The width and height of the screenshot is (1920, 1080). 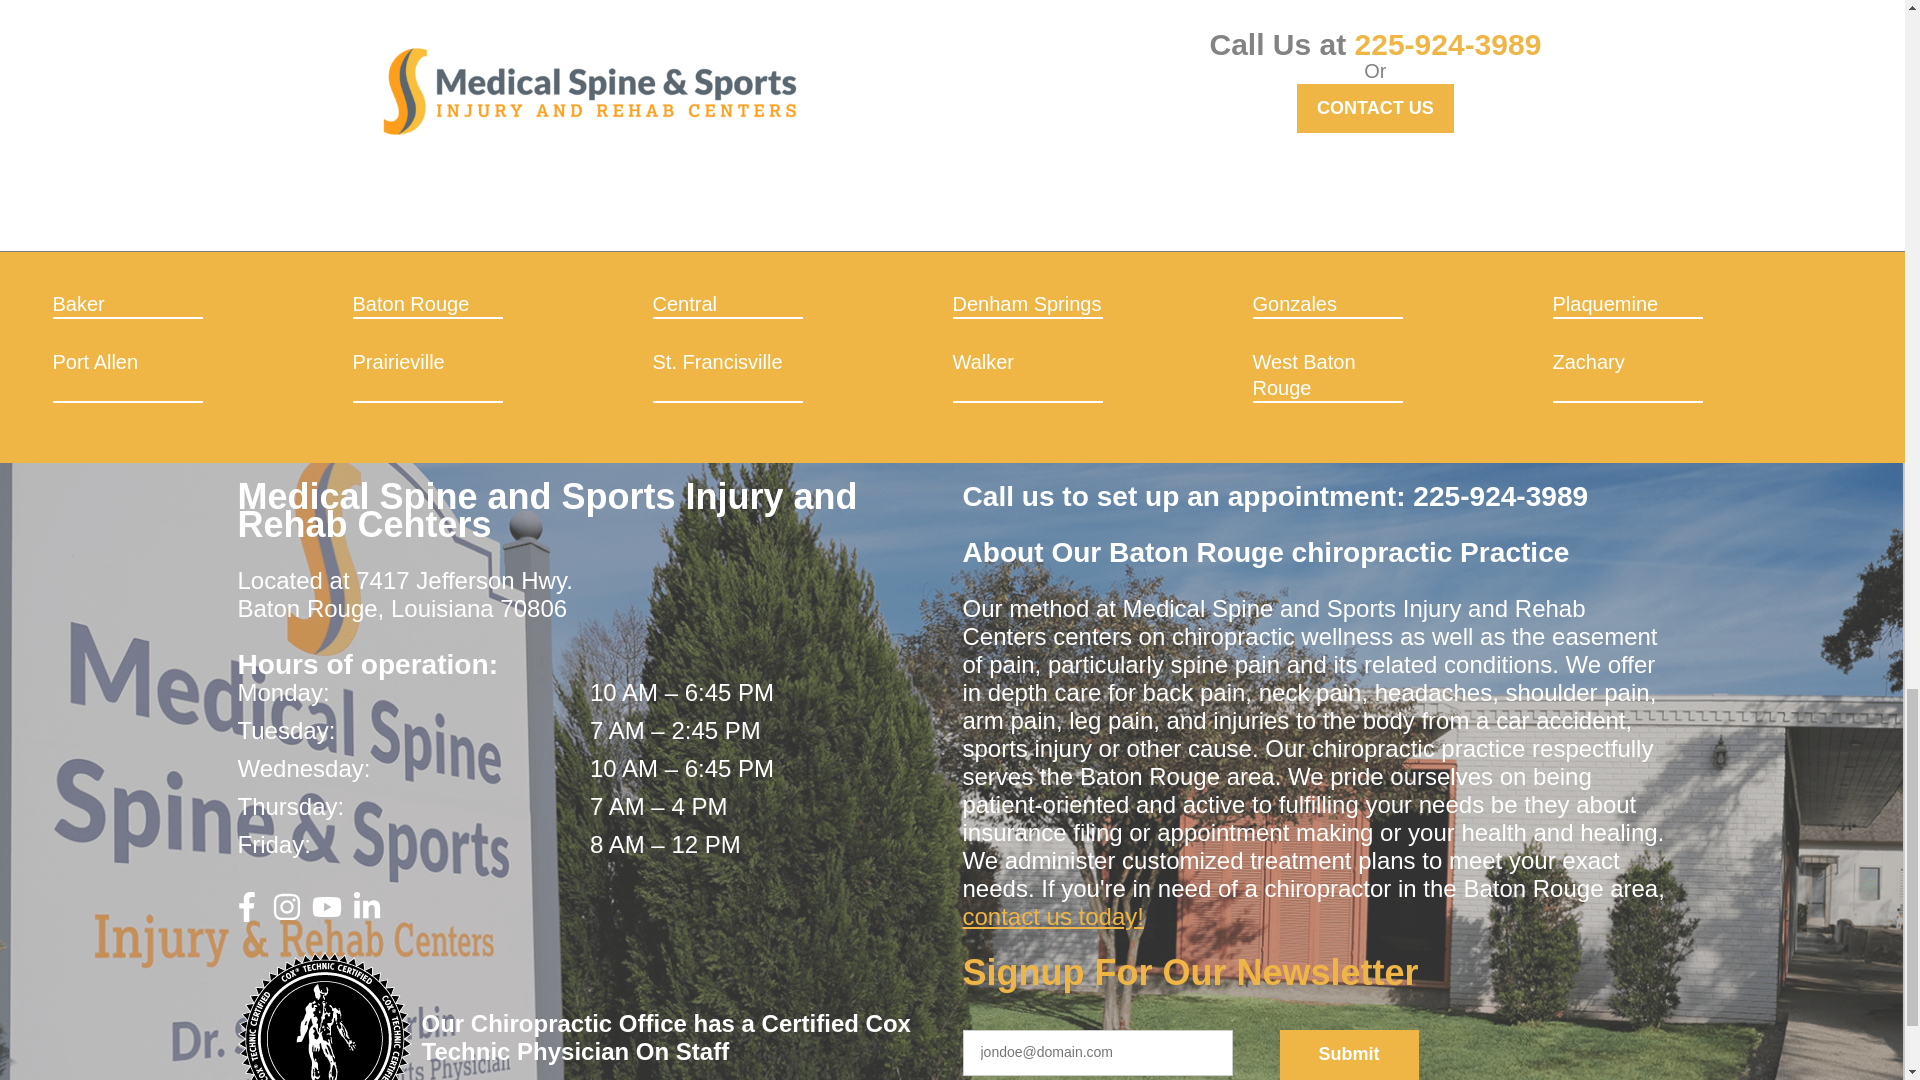 I want to click on Like us on Facebook, so click(x=246, y=914).